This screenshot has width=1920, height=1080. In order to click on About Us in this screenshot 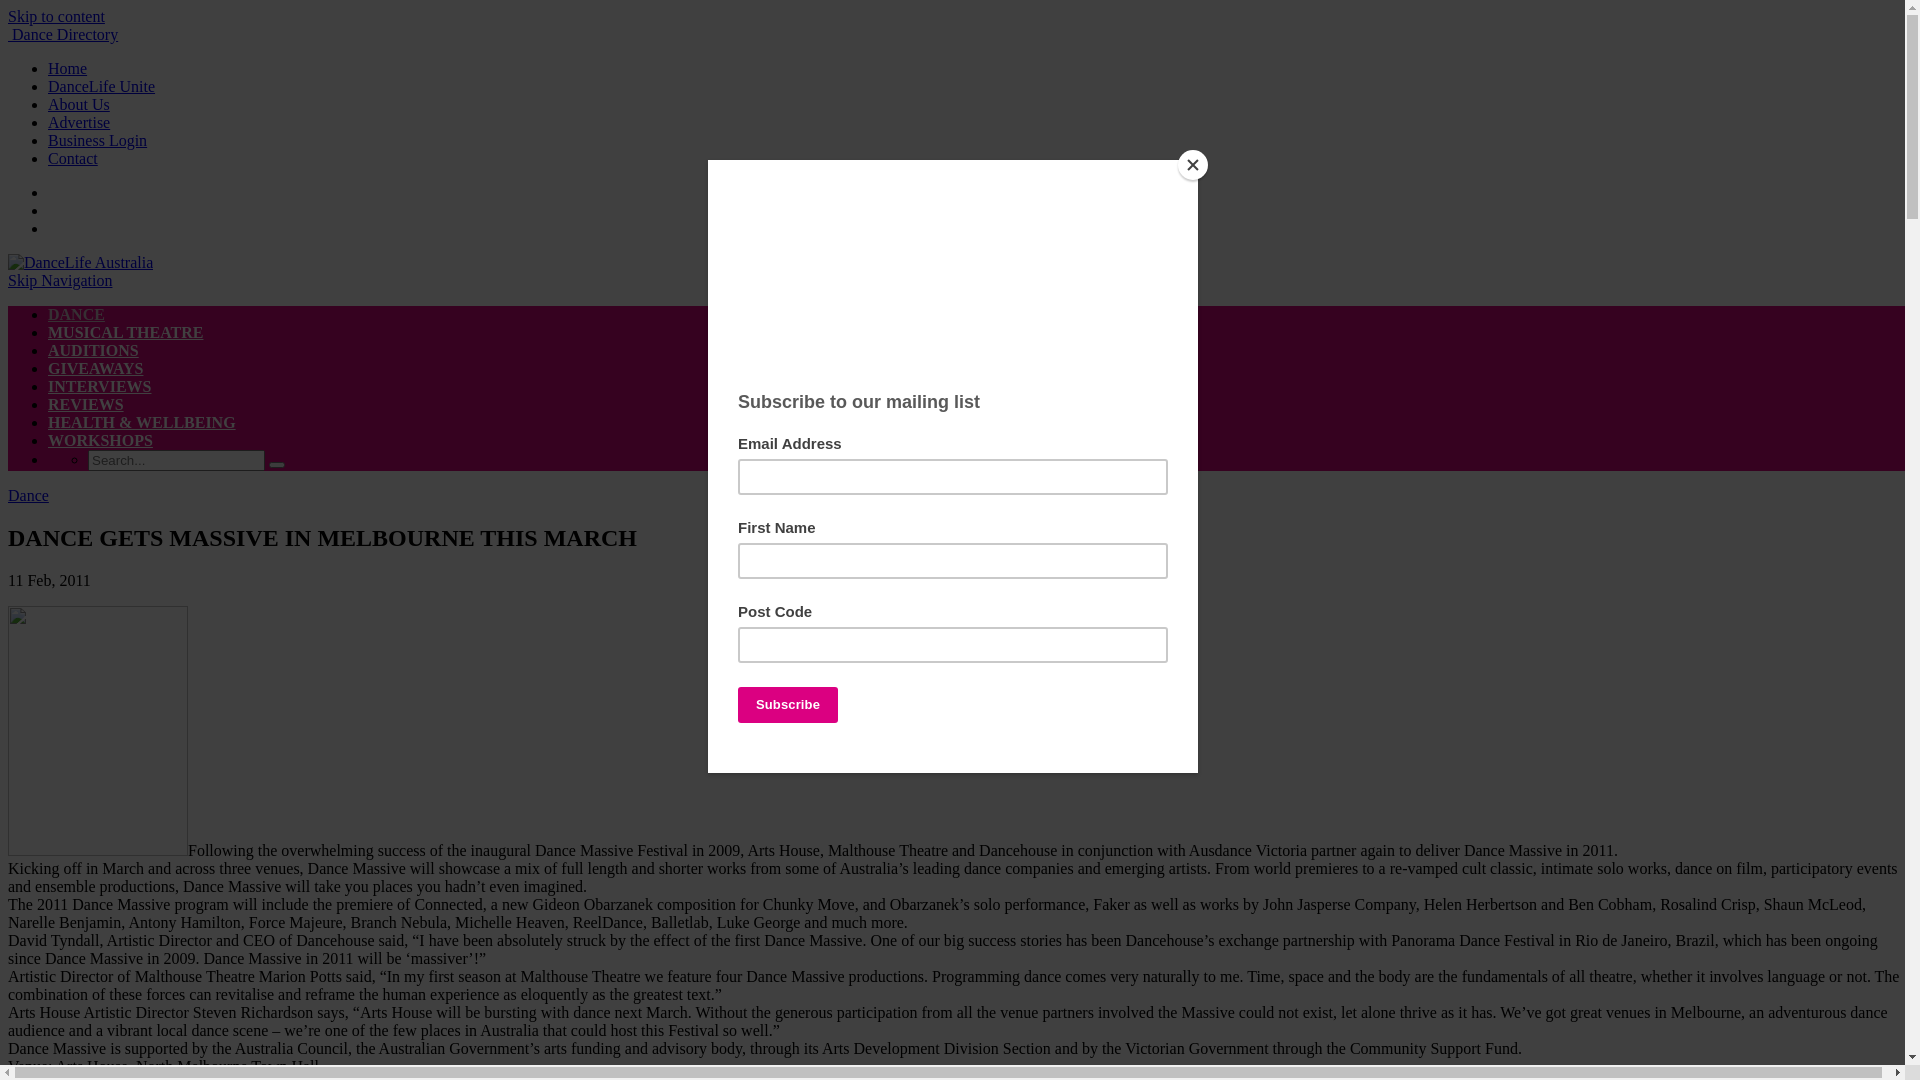, I will do `click(79, 104)`.